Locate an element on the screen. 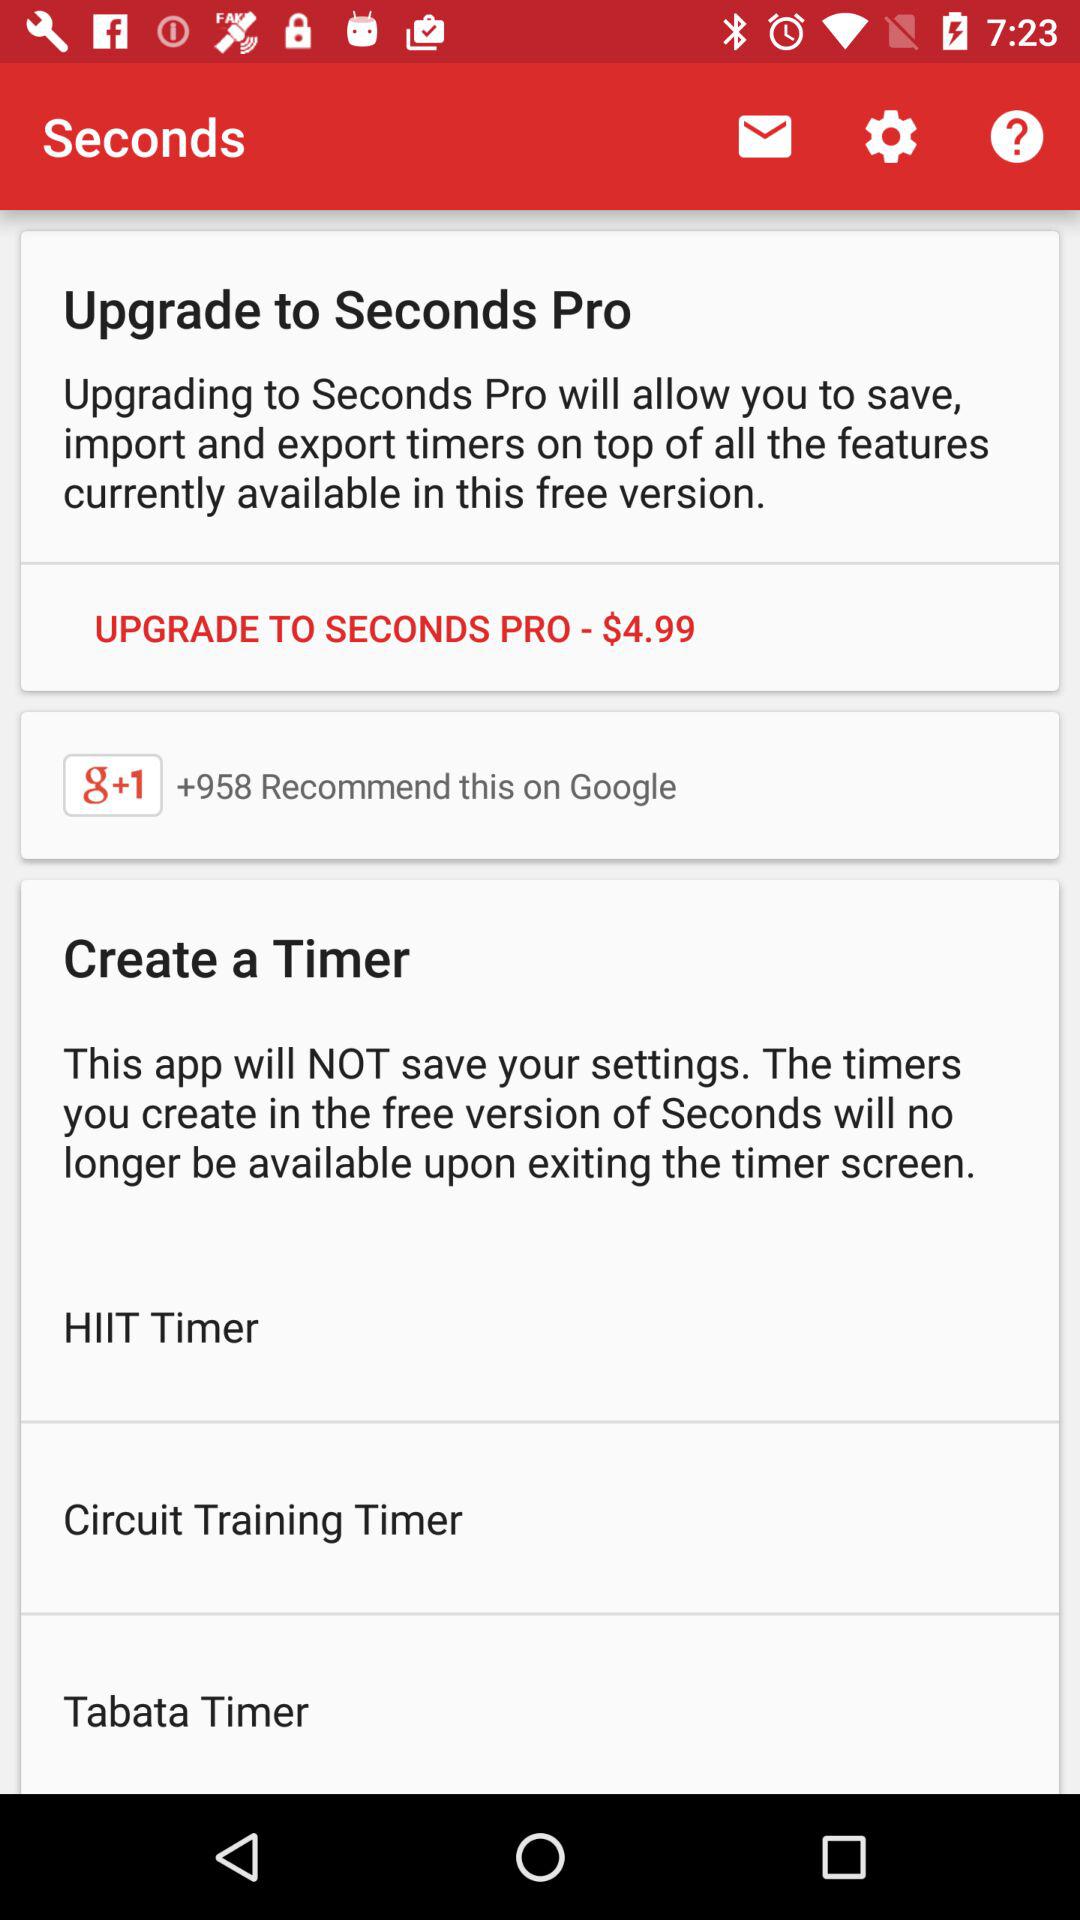 The height and width of the screenshot is (1920, 1080). press icon below the this app will item is located at coordinates (540, 1326).